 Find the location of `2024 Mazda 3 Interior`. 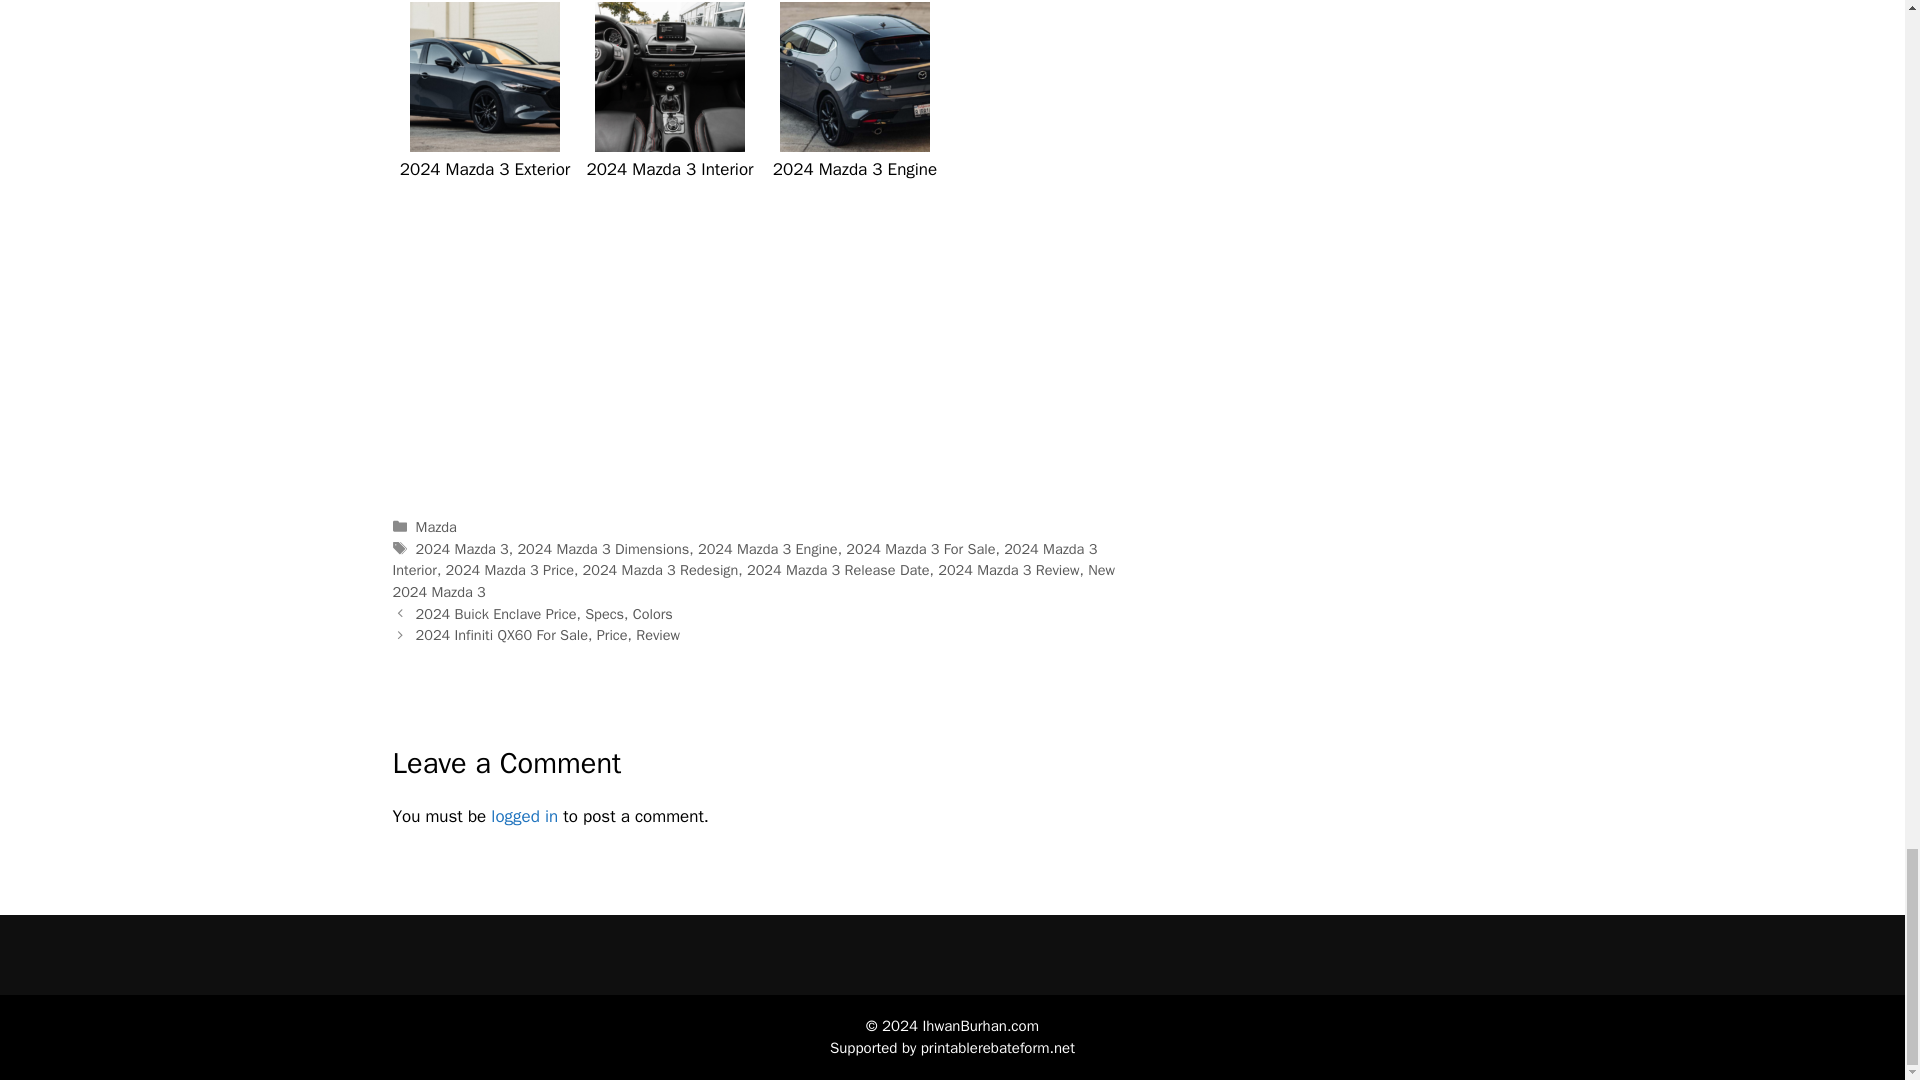

2024 Mazda 3 Interior is located at coordinates (744, 560).